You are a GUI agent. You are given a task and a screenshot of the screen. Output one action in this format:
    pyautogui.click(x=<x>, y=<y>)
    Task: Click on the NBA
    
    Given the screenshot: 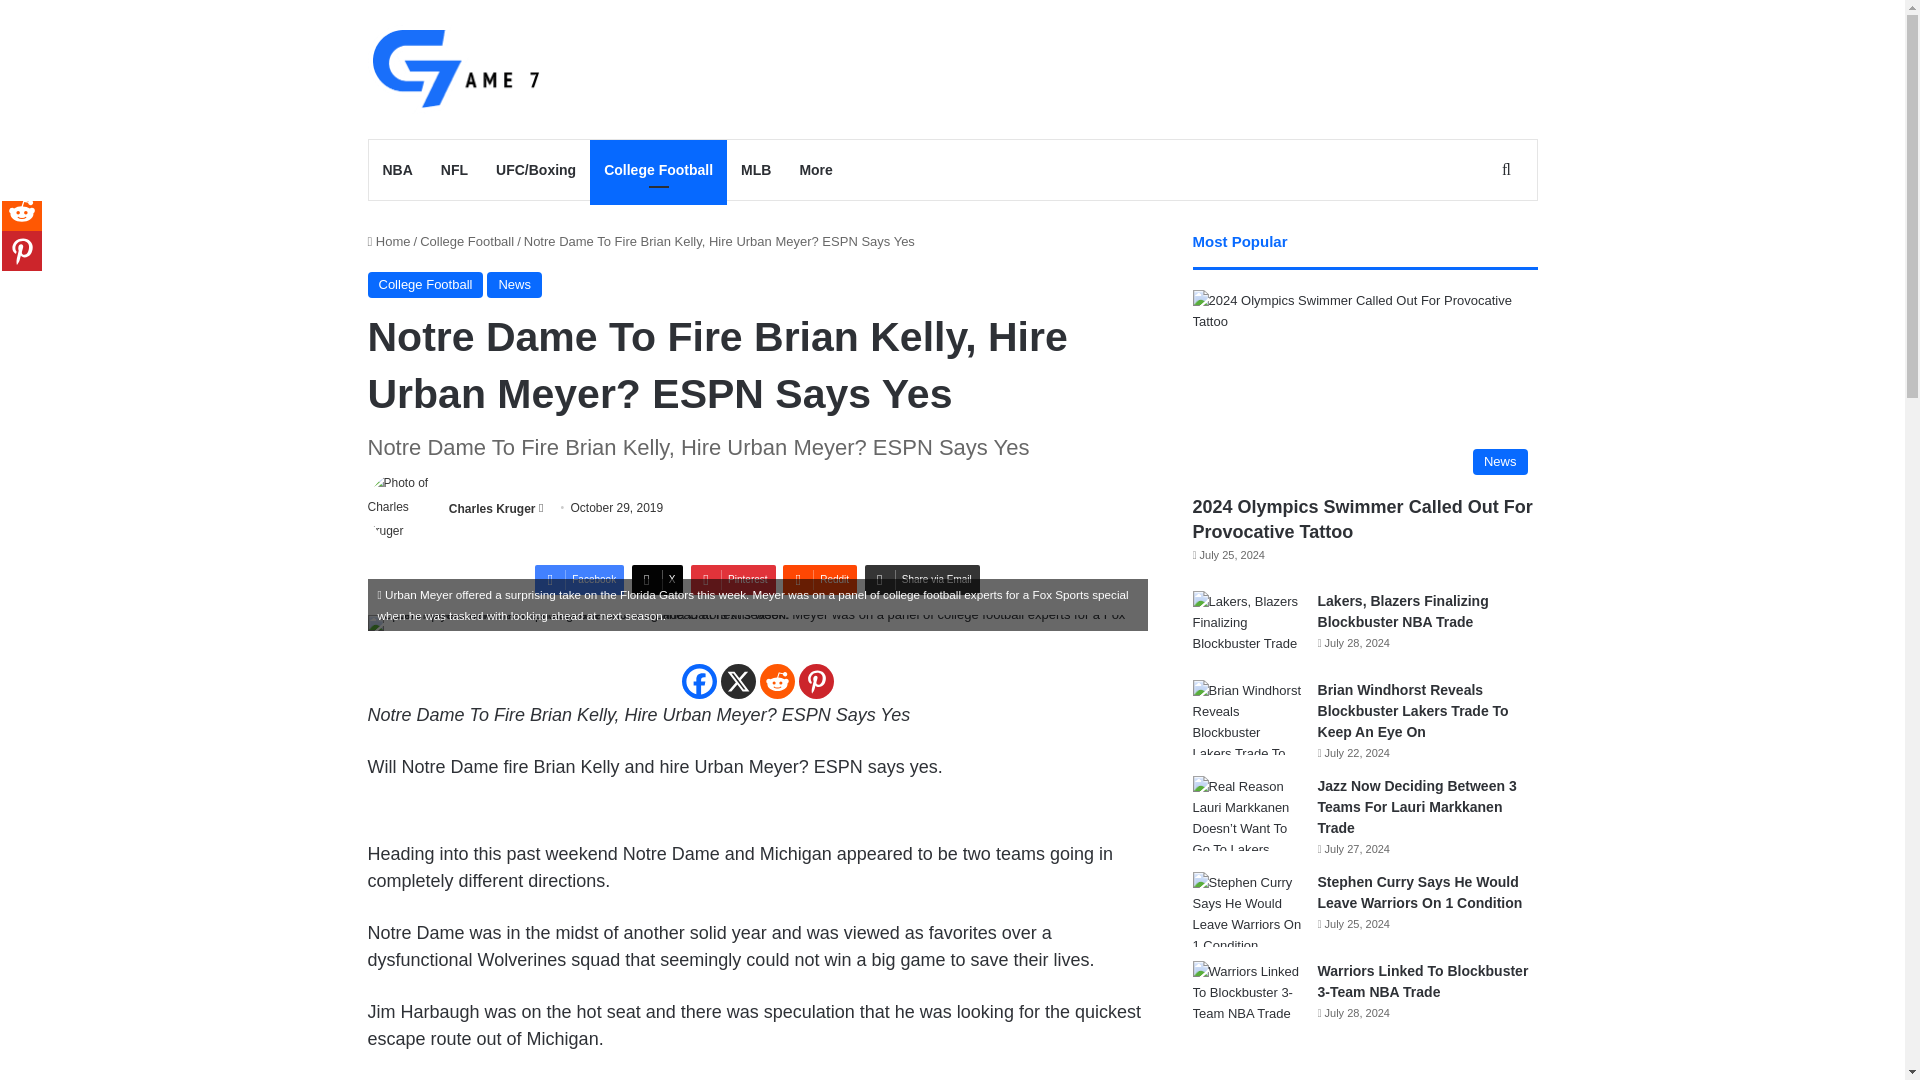 What is the action you would take?
    pyautogui.click(x=397, y=170)
    